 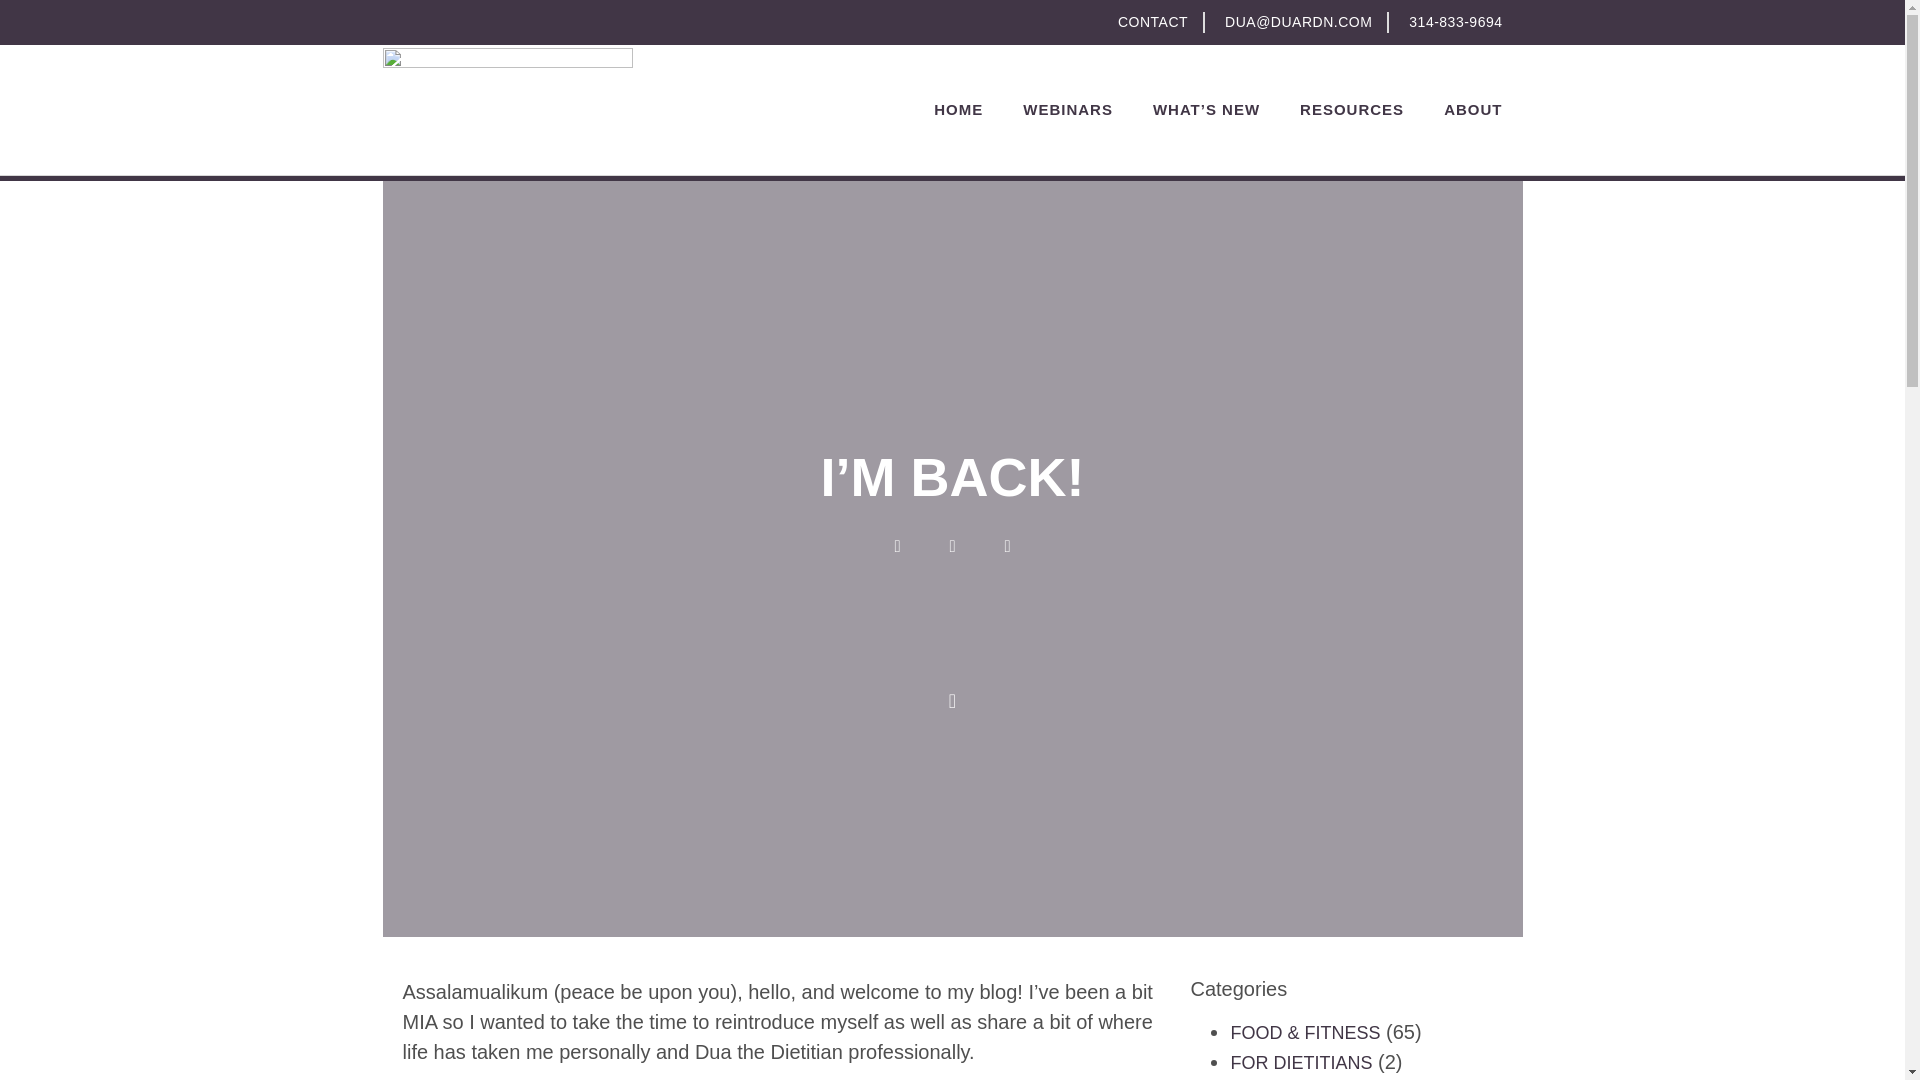 What do you see at coordinates (1301, 1063) in the screenshot?
I see `FOR DIETITIANS` at bounding box center [1301, 1063].